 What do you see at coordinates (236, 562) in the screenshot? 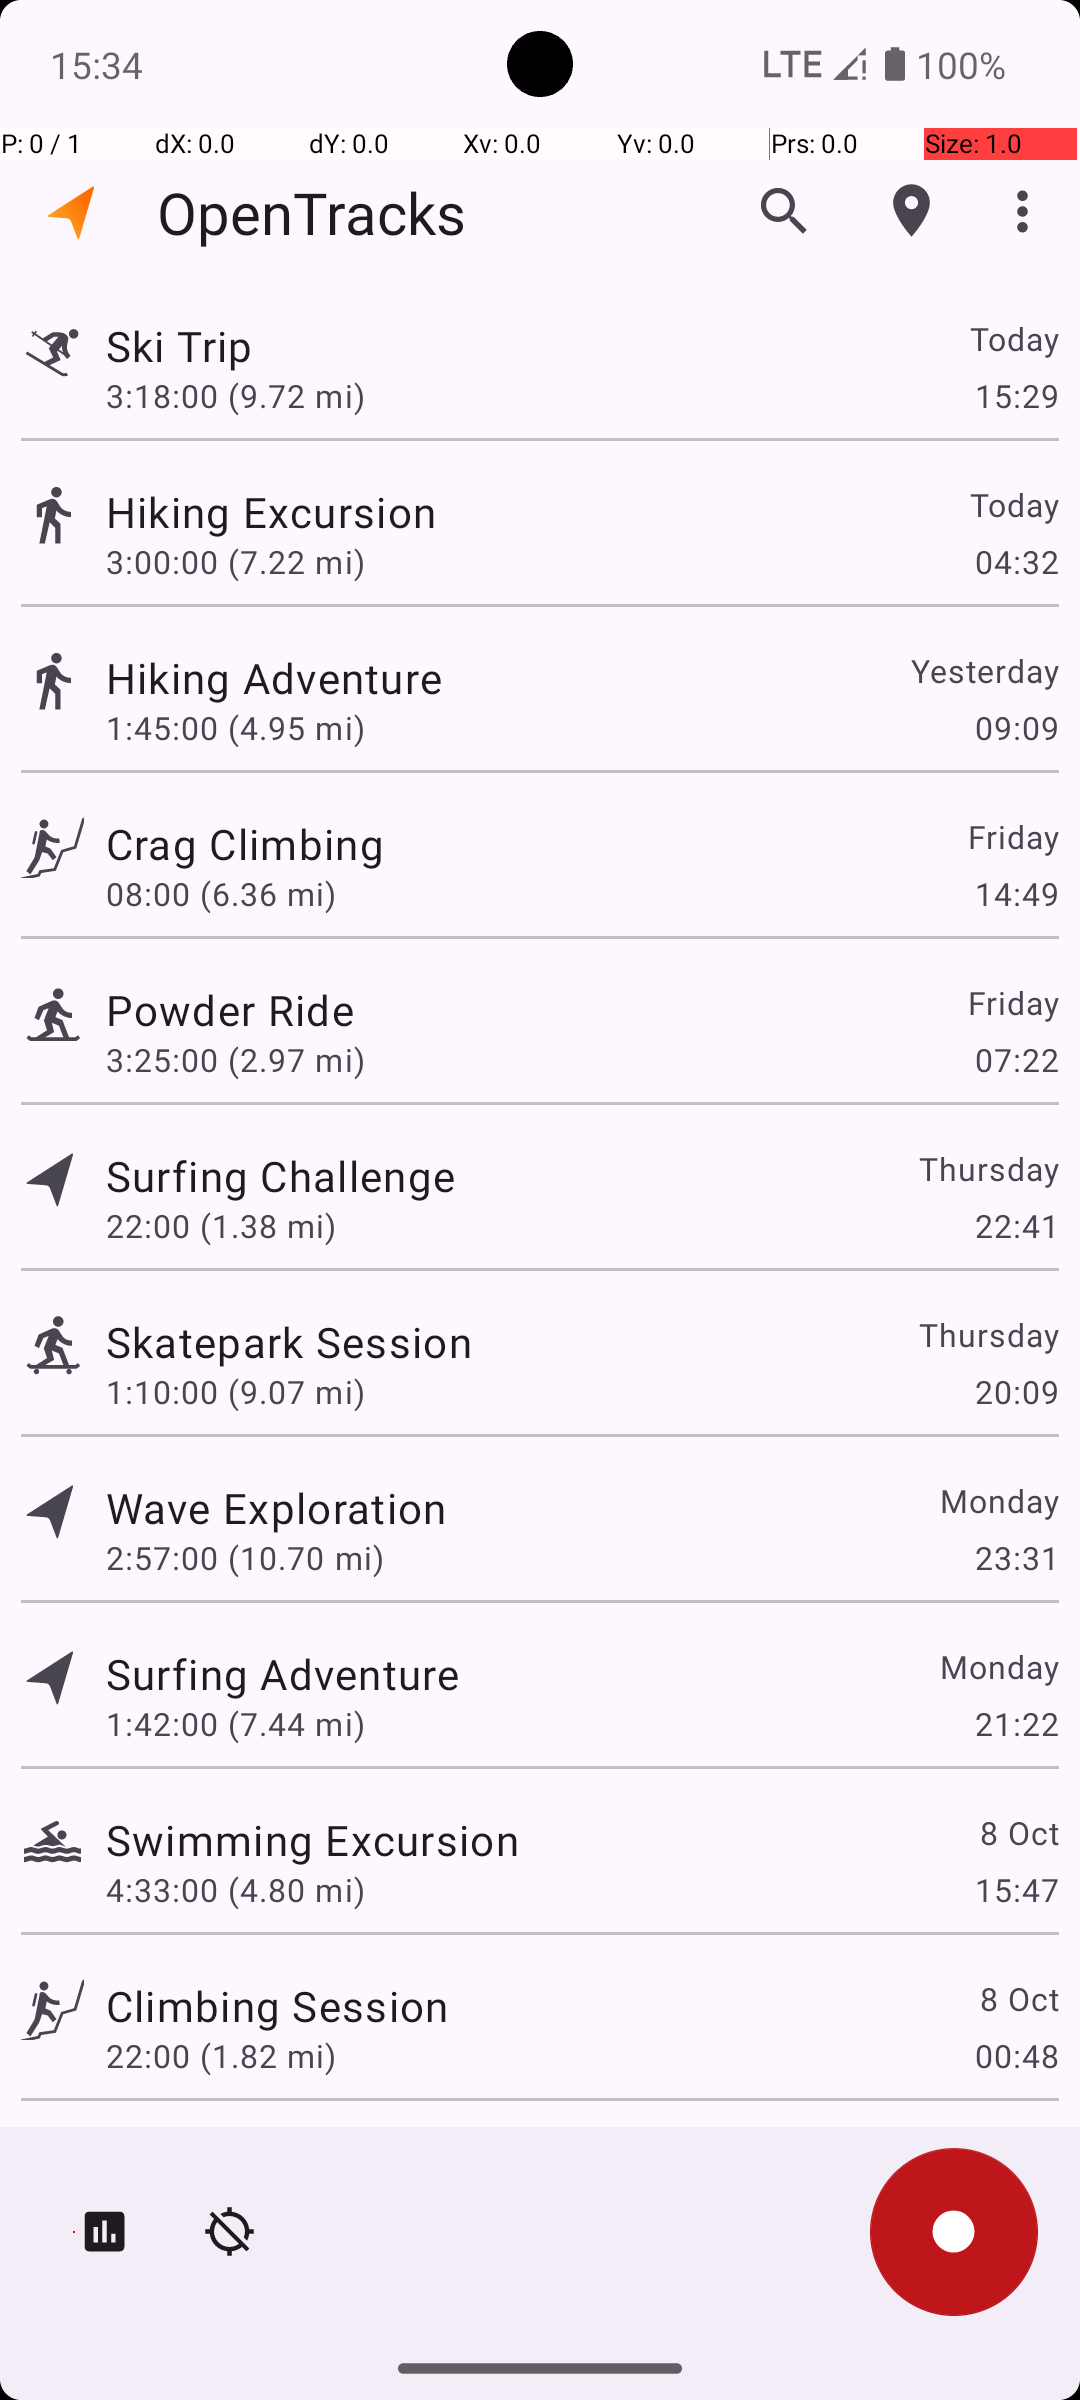
I see `3:00:00 (7.22 mi)` at bounding box center [236, 562].